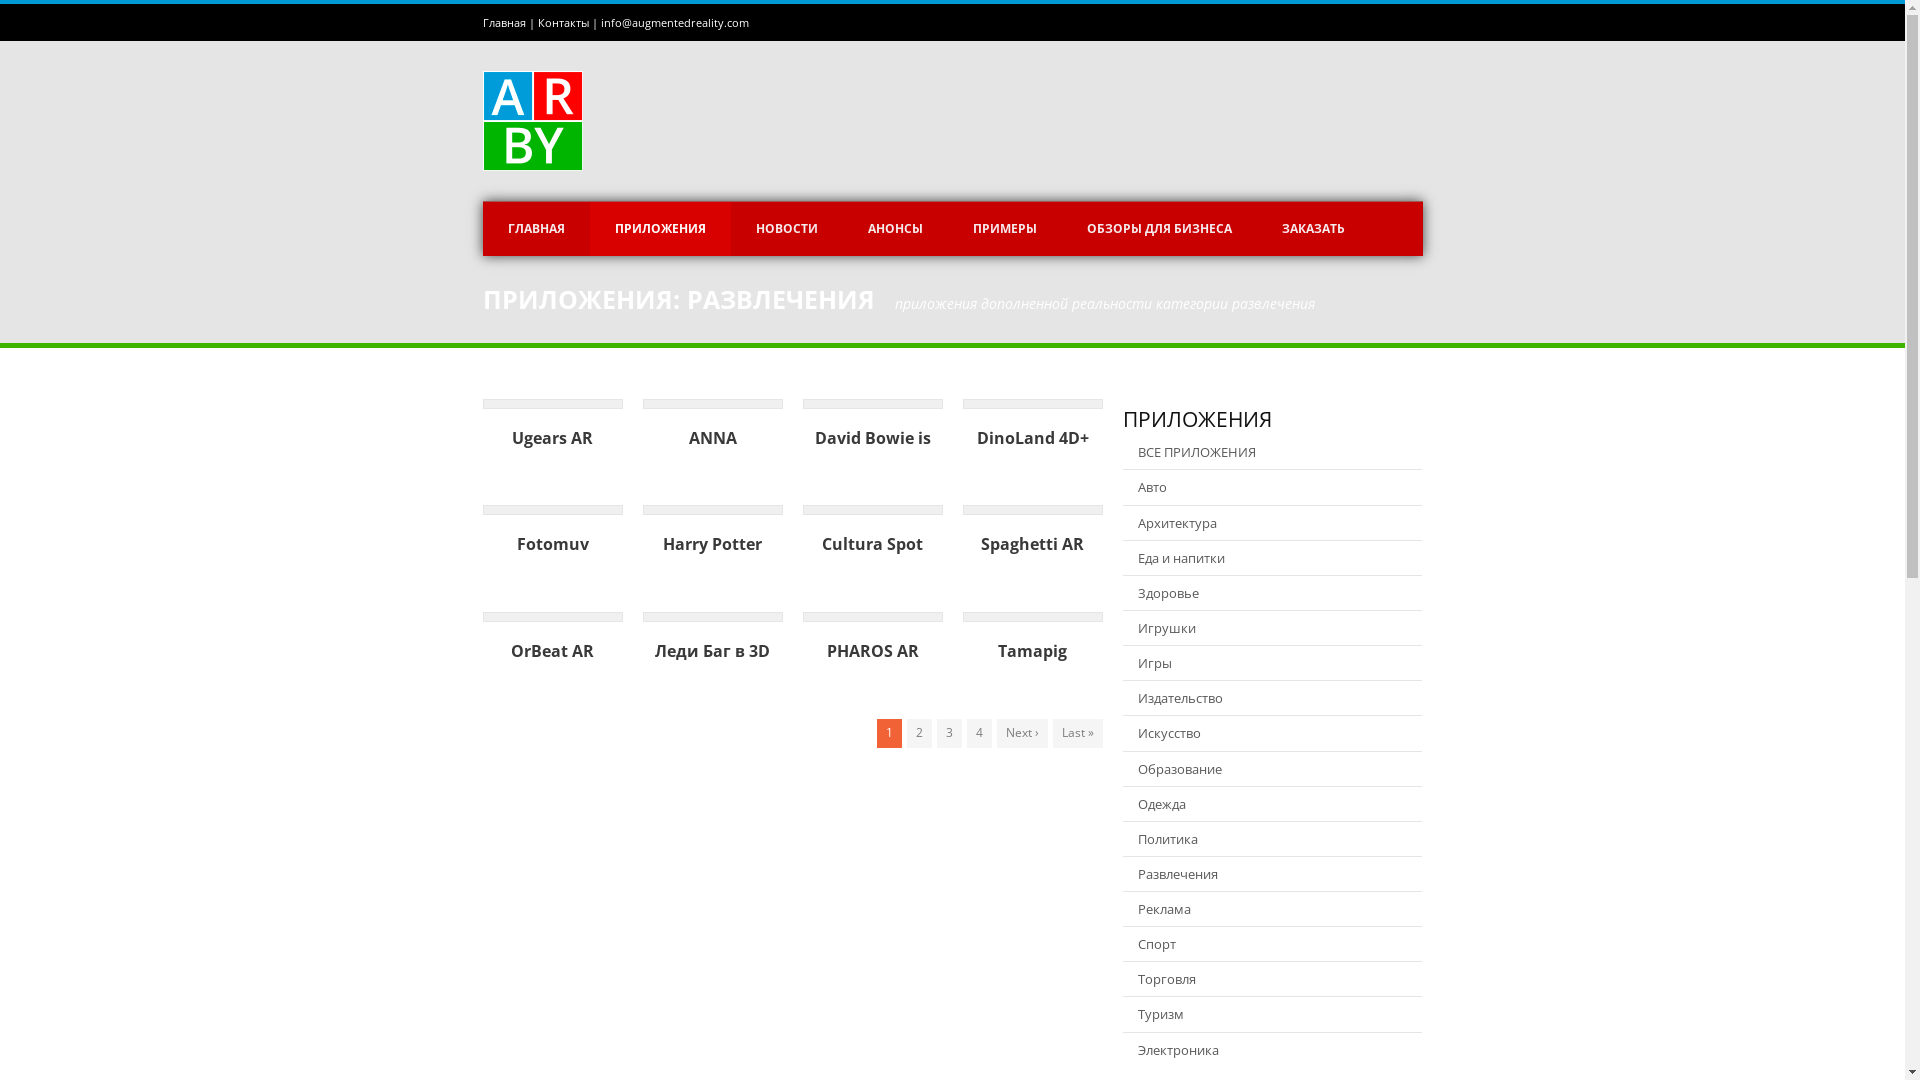 Image resolution: width=1920 pixels, height=1080 pixels. Describe the element at coordinates (552, 651) in the screenshot. I see `OrBeat AR` at that location.